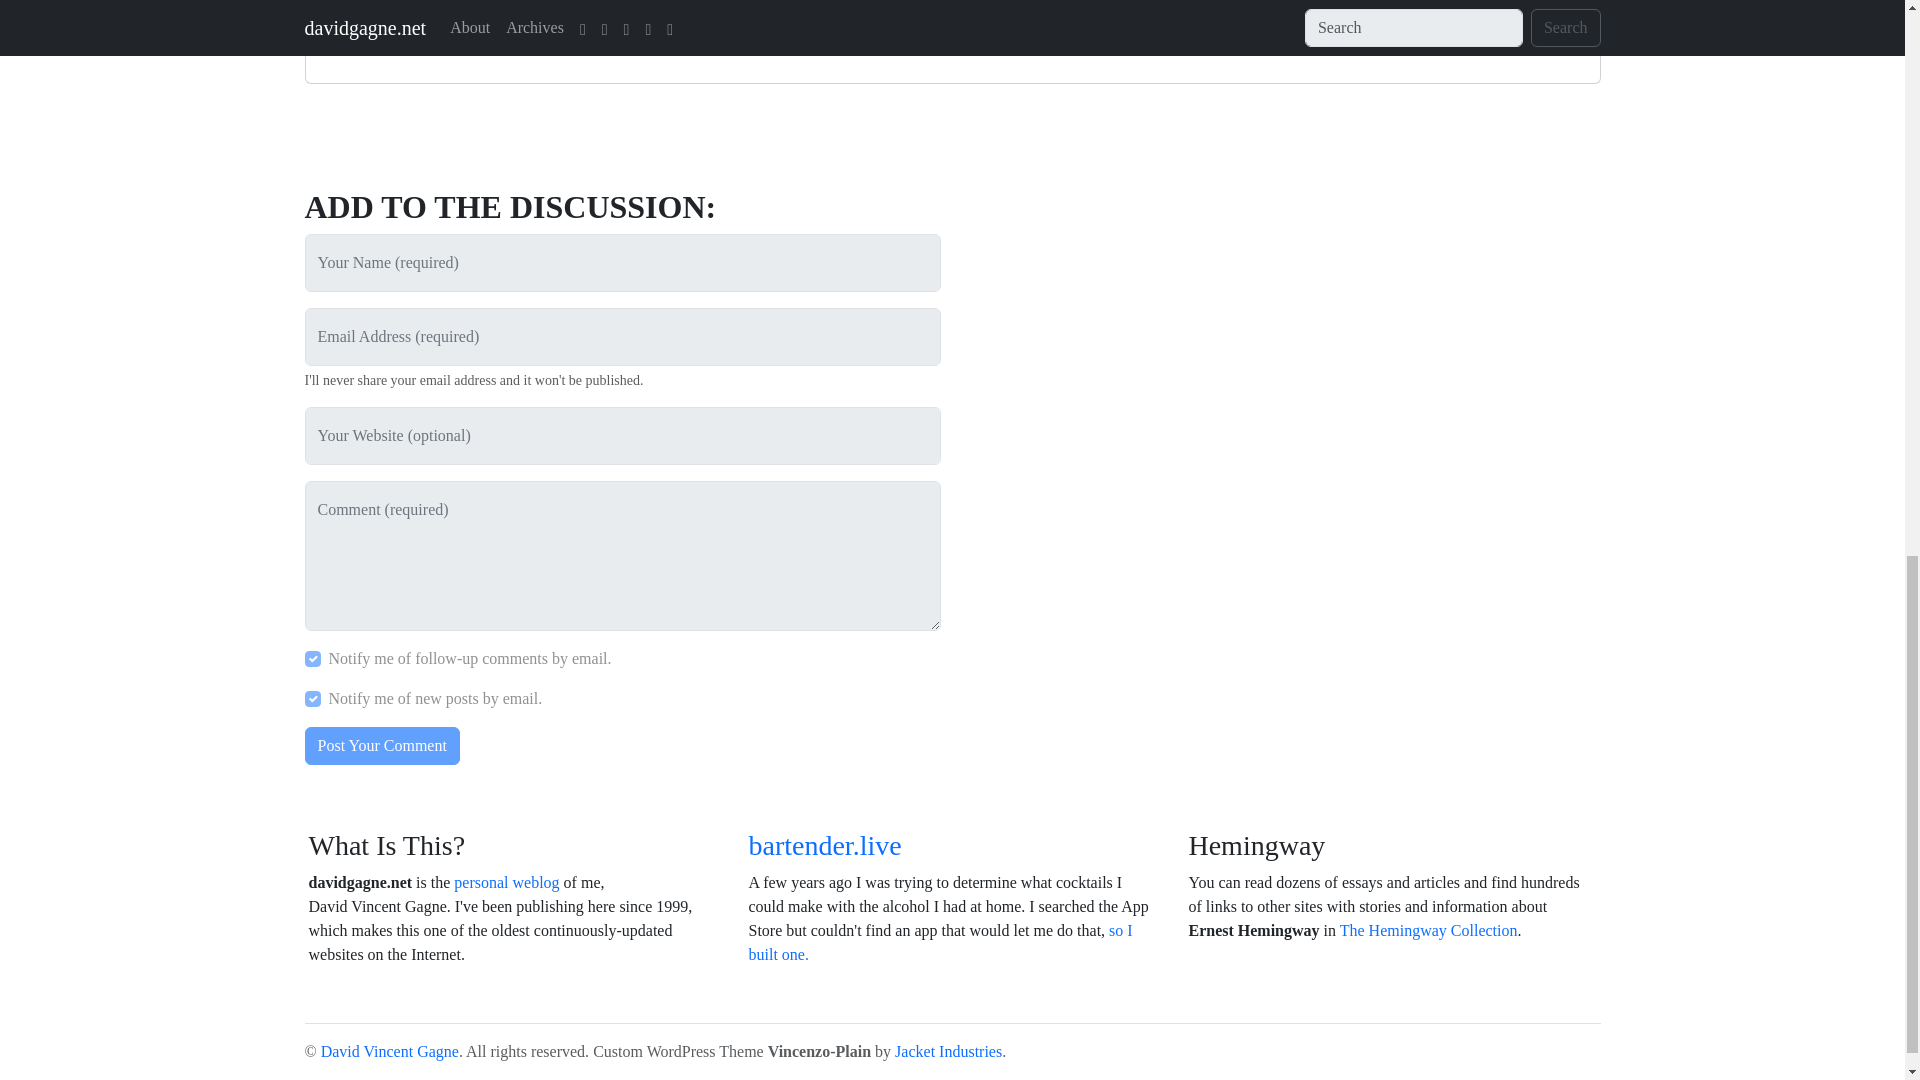  Describe the element at coordinates (506, 882) in the screenshot. I see `All About Me` at that location.